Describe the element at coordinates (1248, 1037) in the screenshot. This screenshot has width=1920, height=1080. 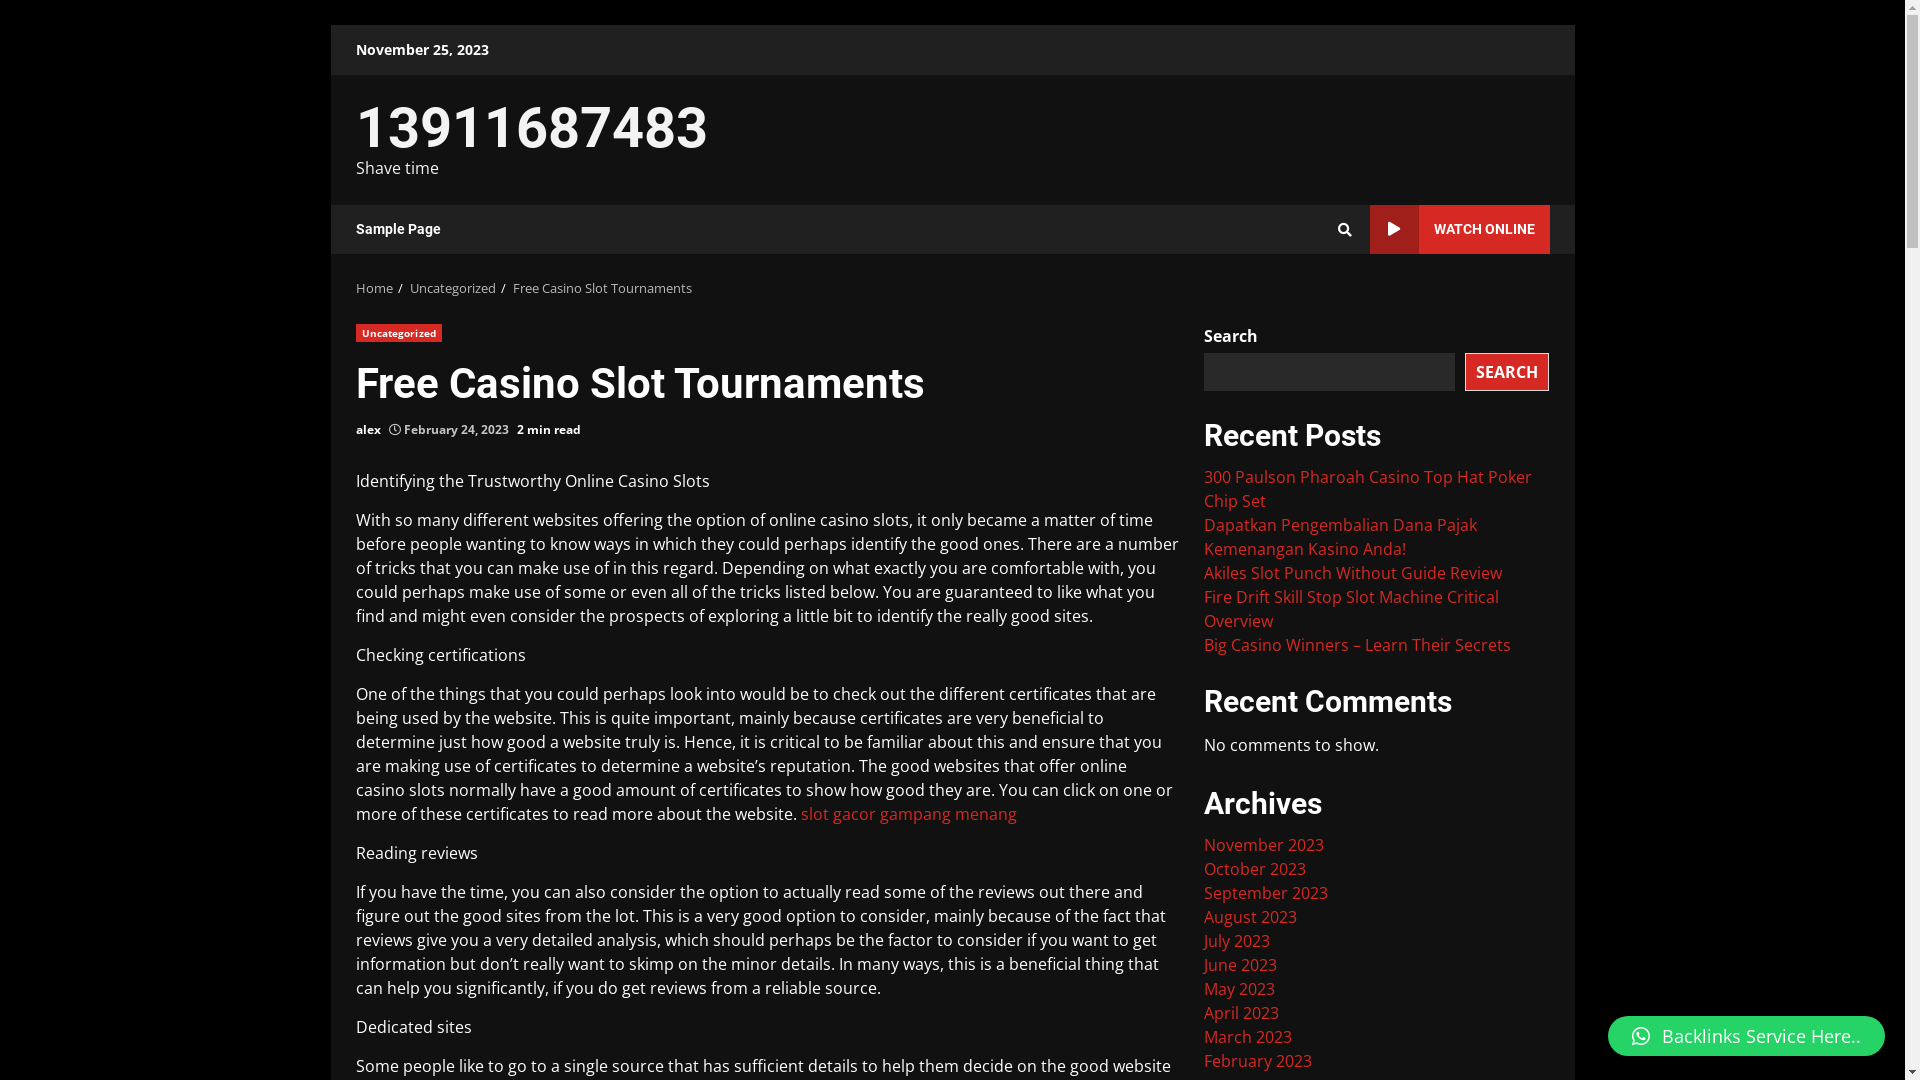
I see `March 2023` at that location.